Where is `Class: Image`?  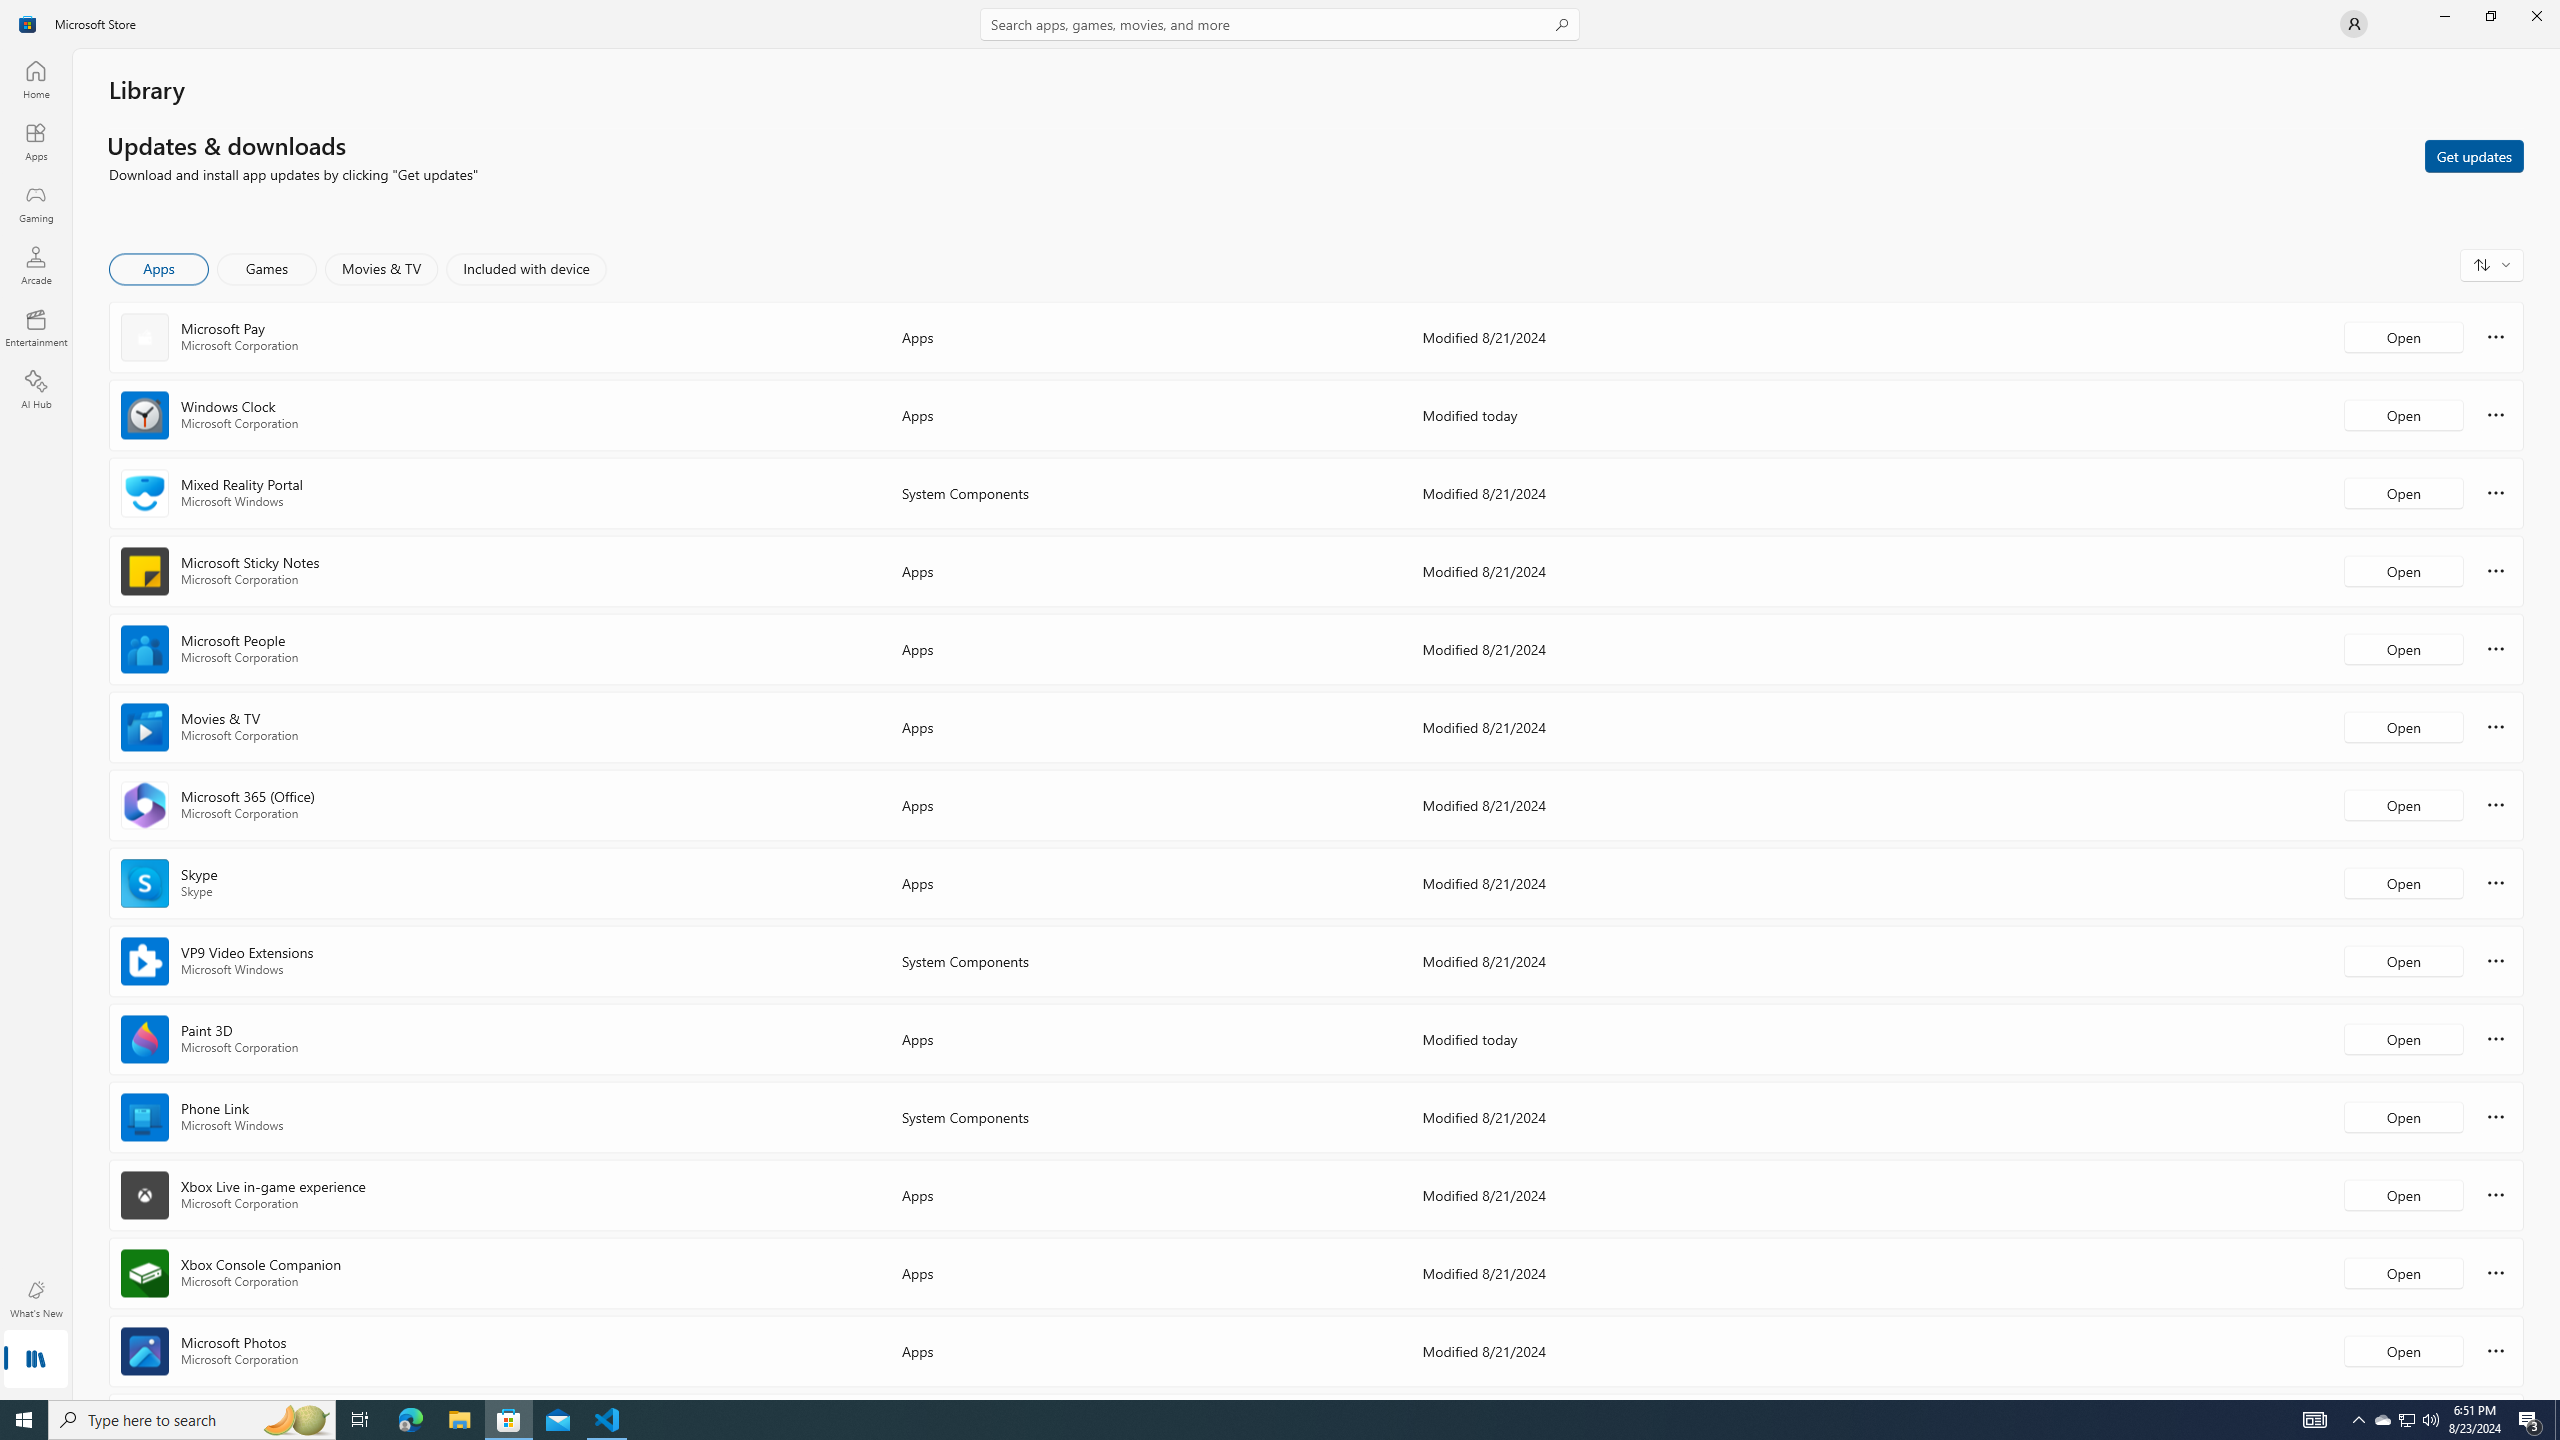
Class: Image is located at coordinates (28, 24).